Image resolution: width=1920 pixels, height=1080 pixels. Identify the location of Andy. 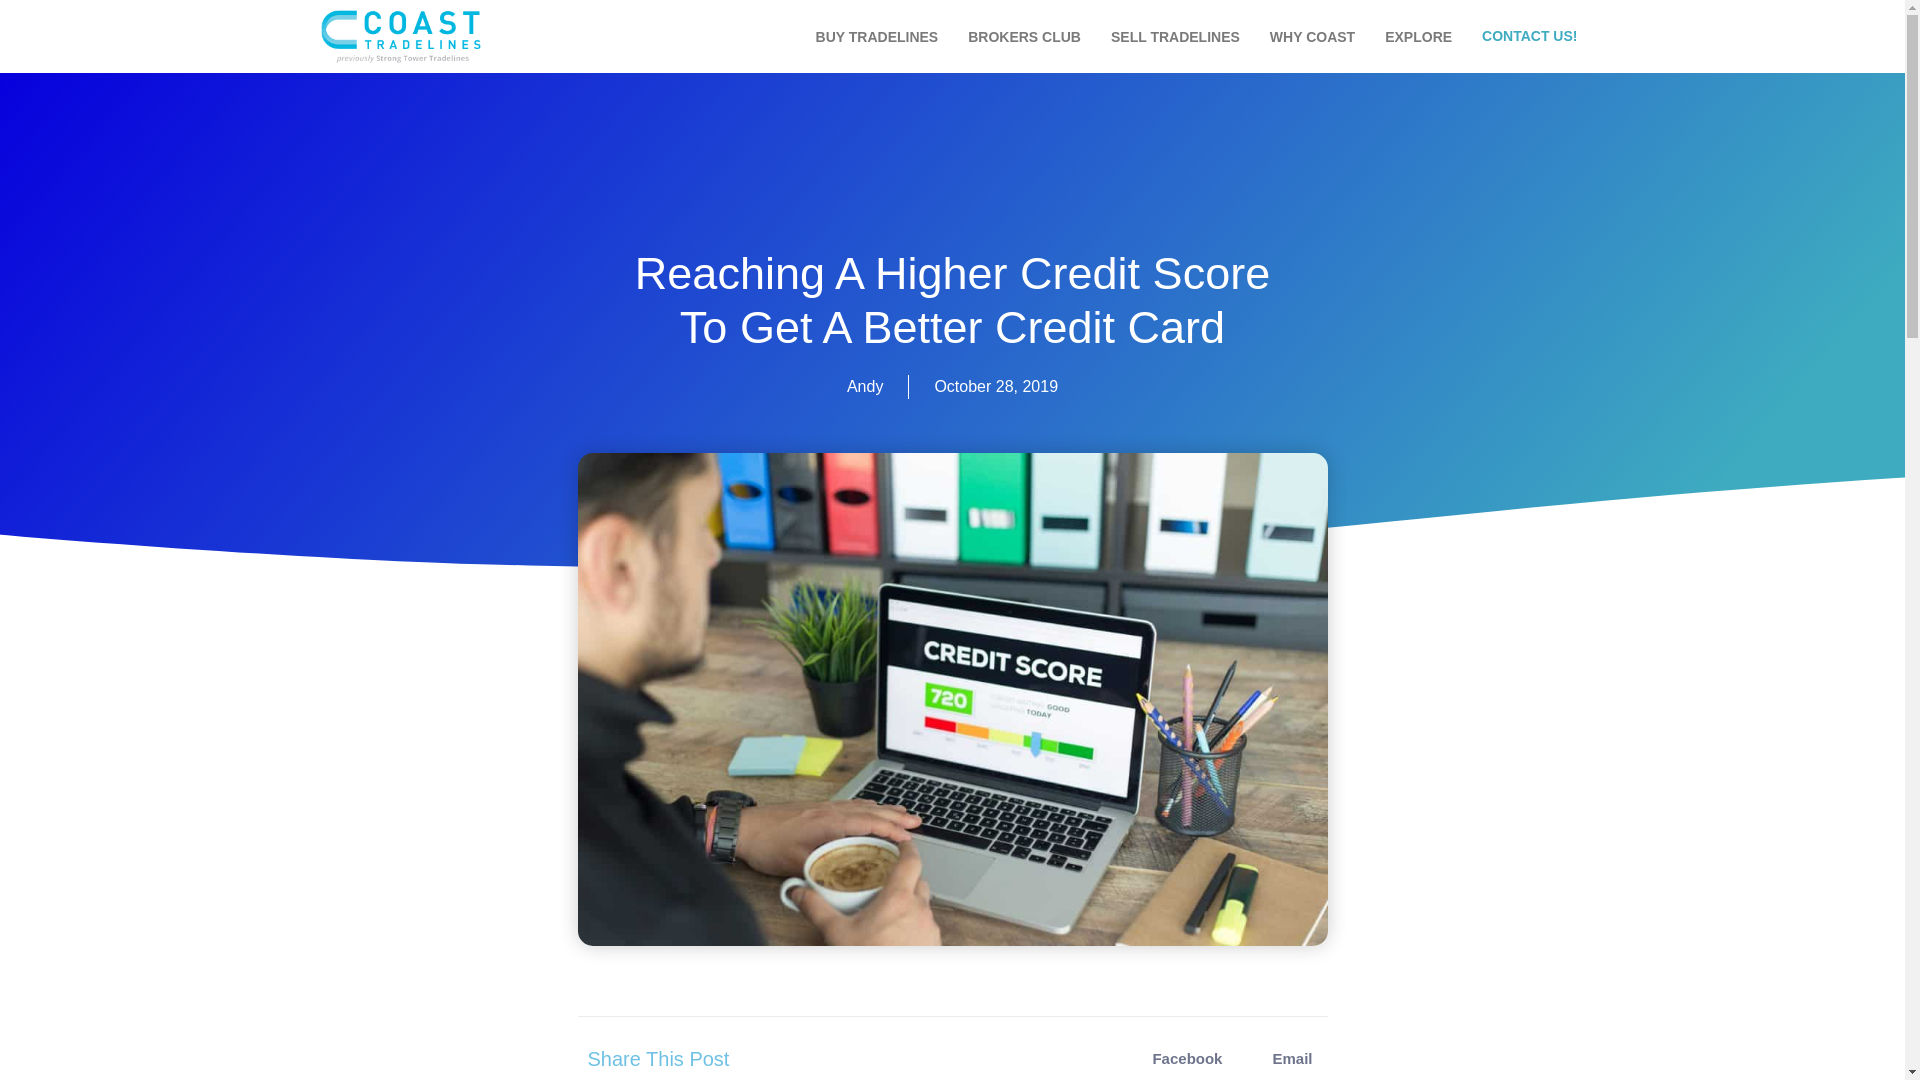
(864, 386).